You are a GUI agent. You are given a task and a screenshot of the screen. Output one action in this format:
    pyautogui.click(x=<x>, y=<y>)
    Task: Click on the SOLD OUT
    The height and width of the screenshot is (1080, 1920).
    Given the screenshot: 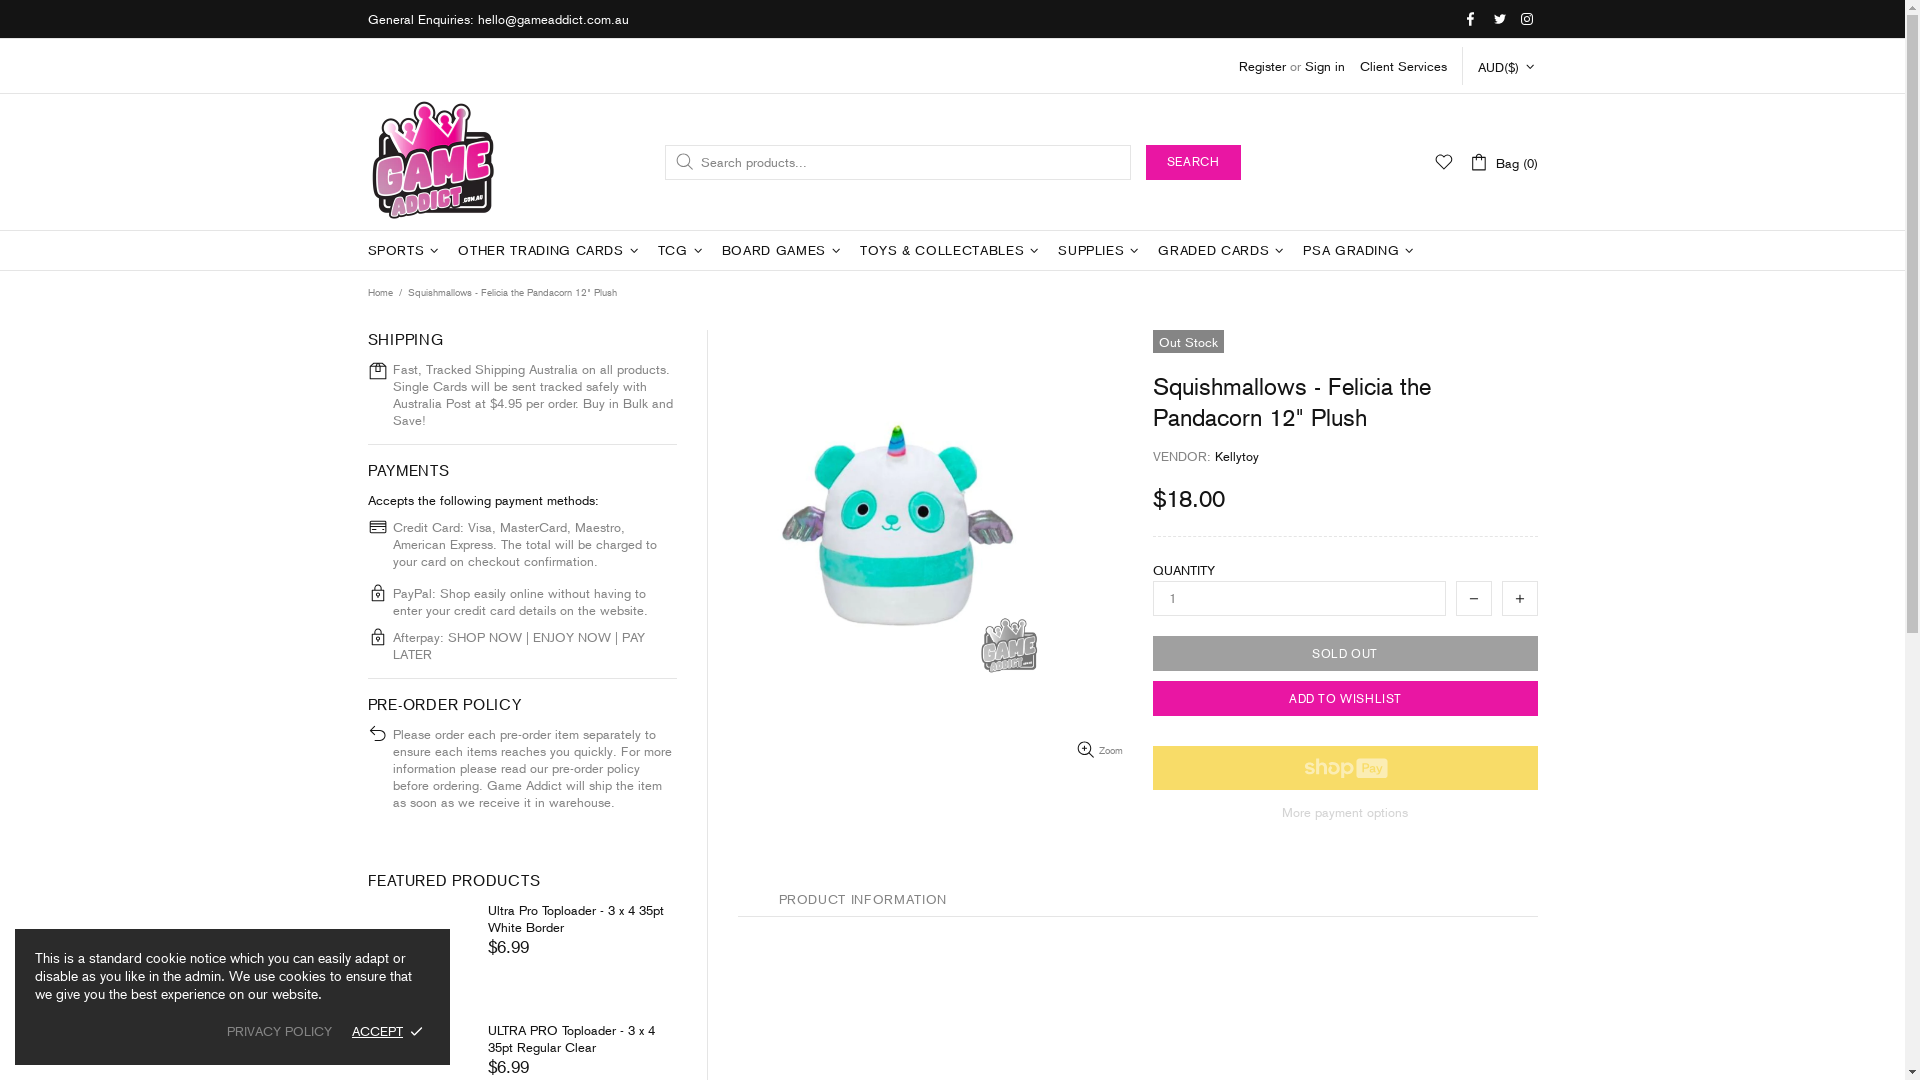 What is the action you would take?
    pyautogui.click(x=1344, y=654)
    